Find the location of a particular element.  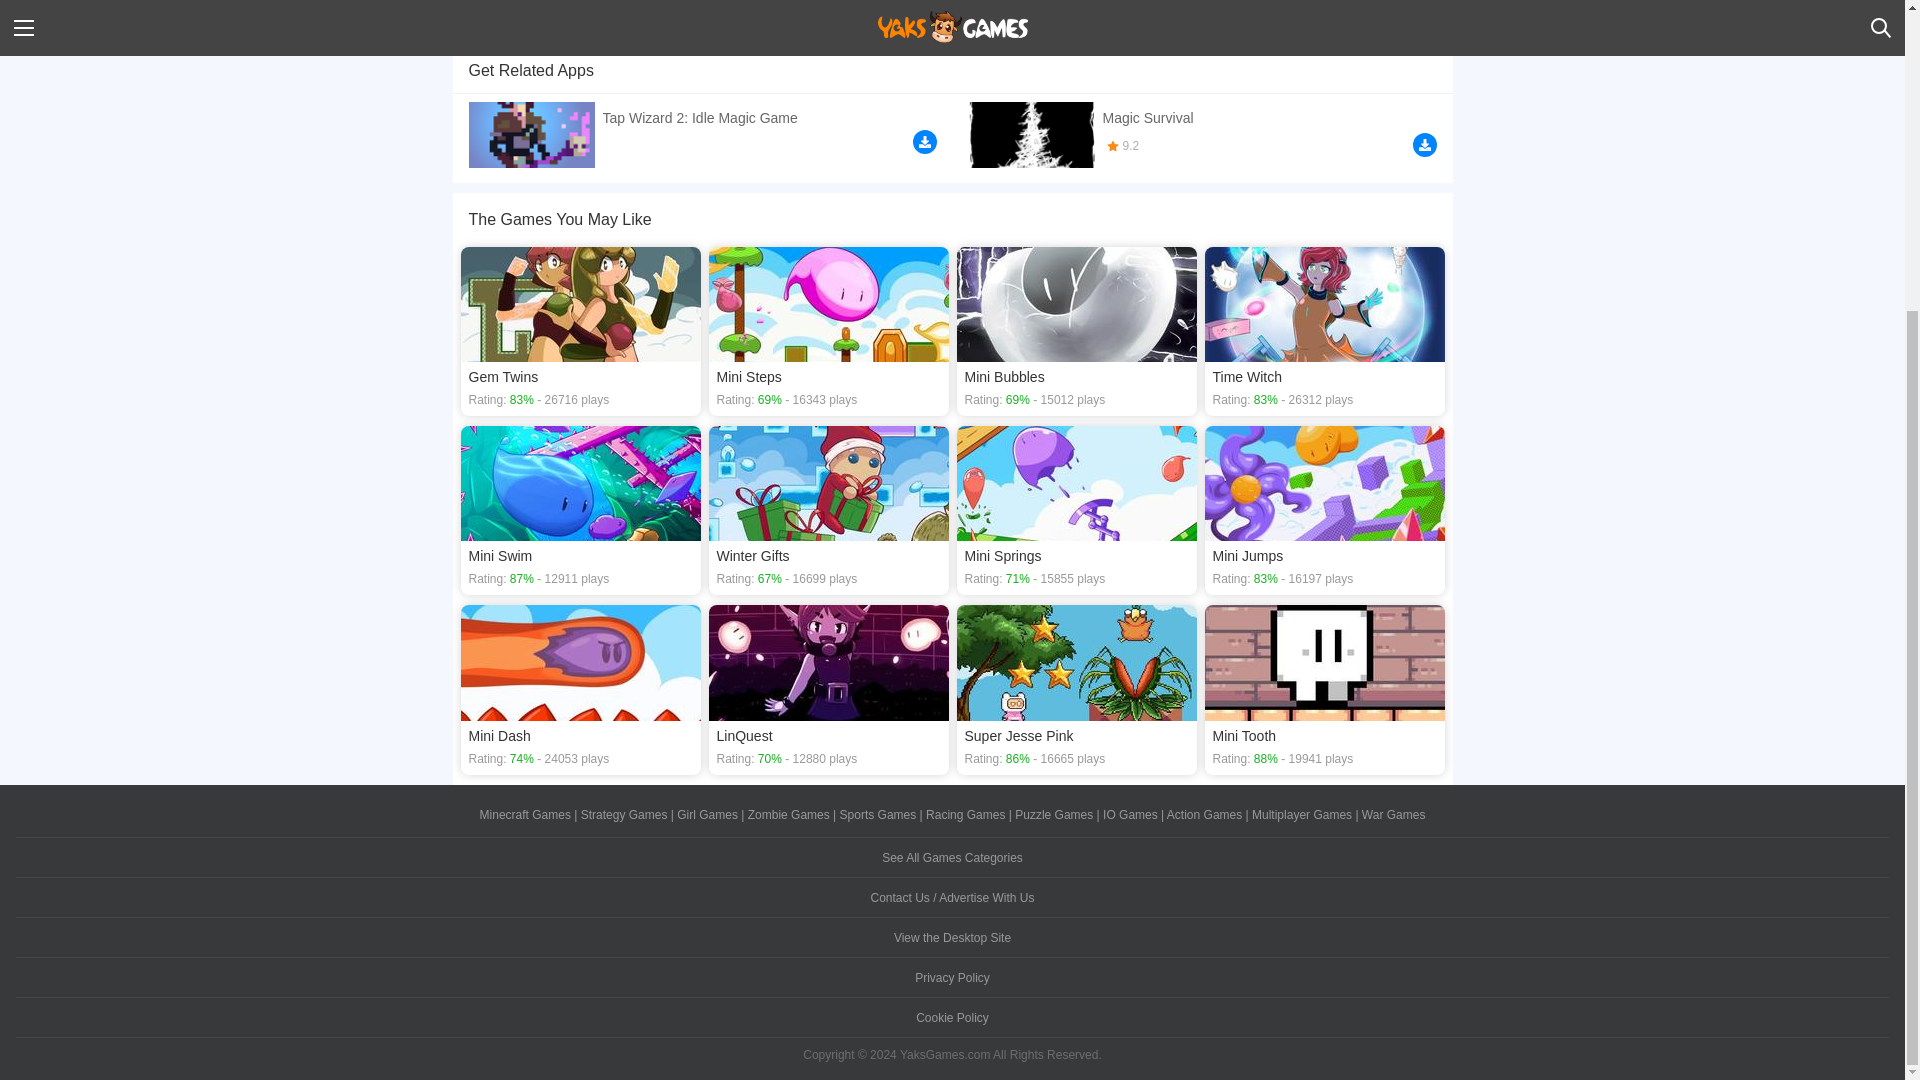

LinQuest is located at coordinates (828, 689).